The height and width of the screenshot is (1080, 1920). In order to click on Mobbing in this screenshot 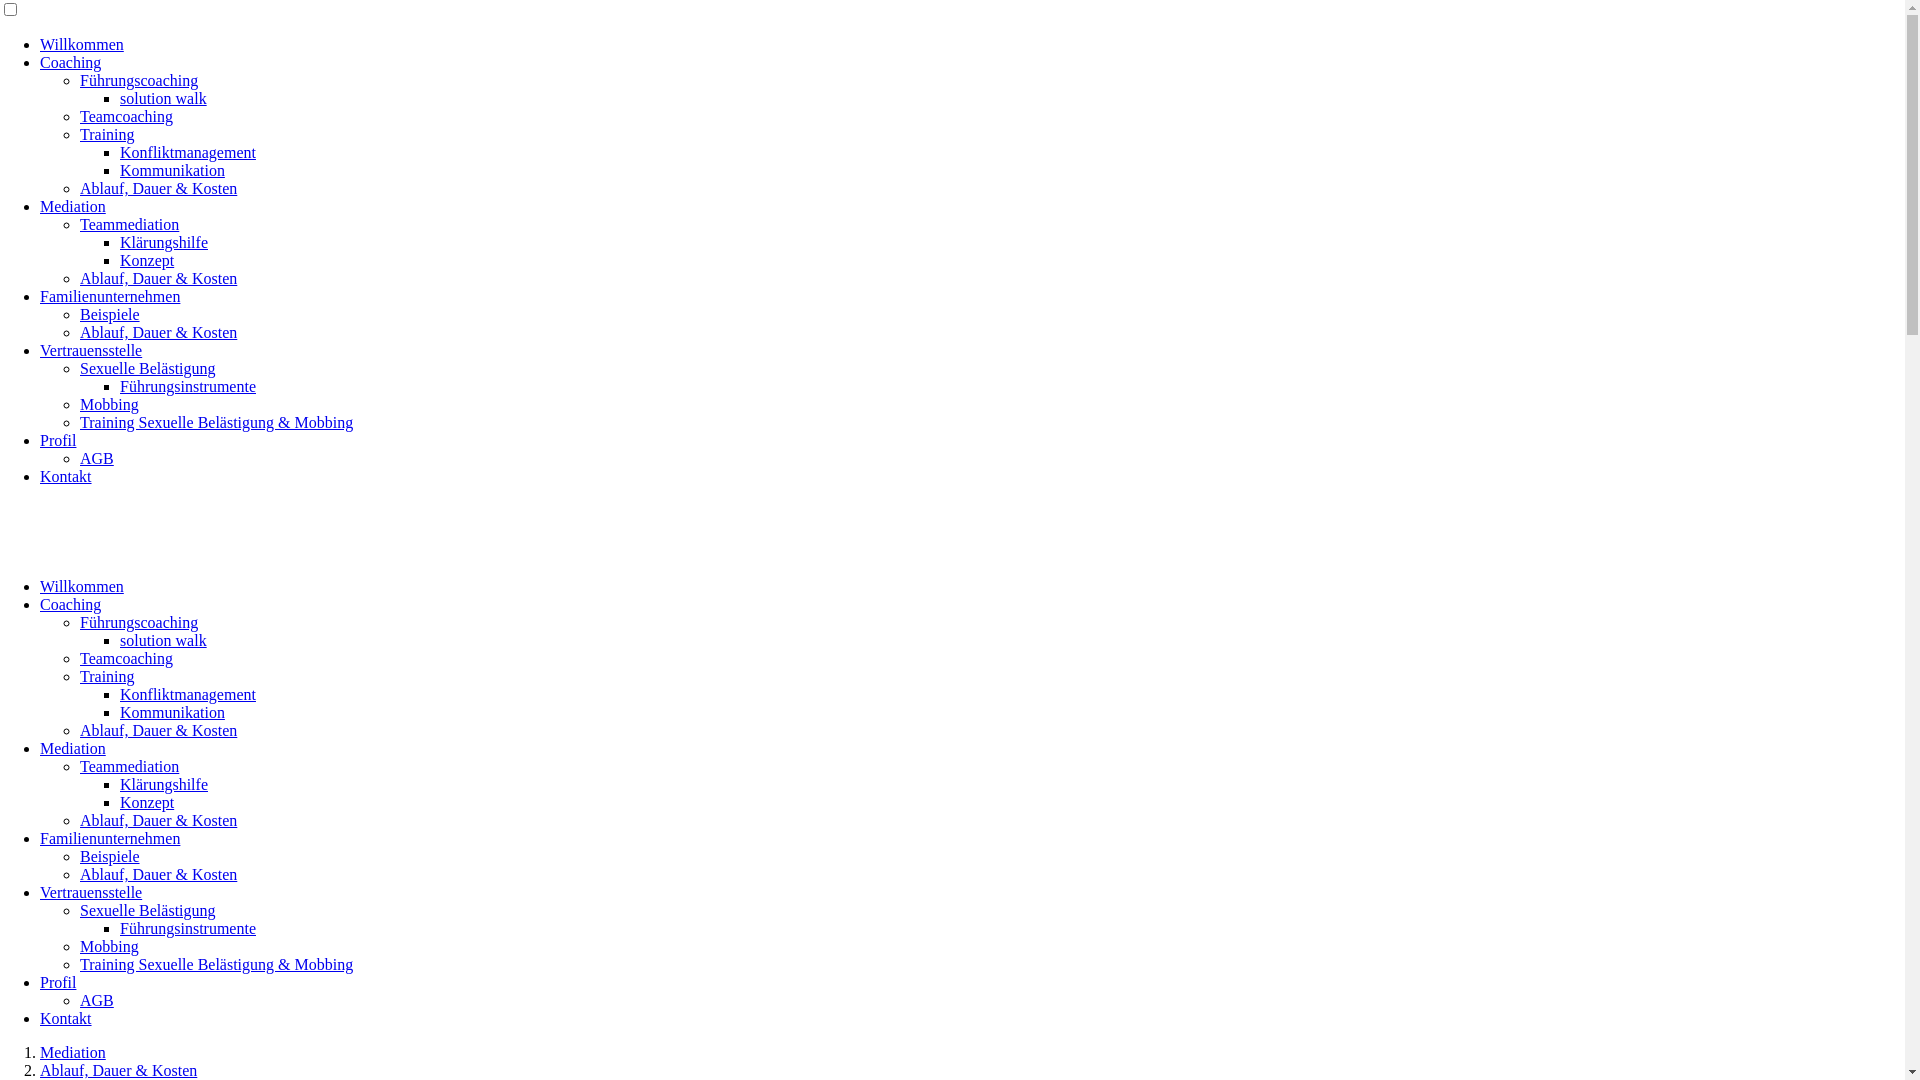, I will do `click(110, 946)`.